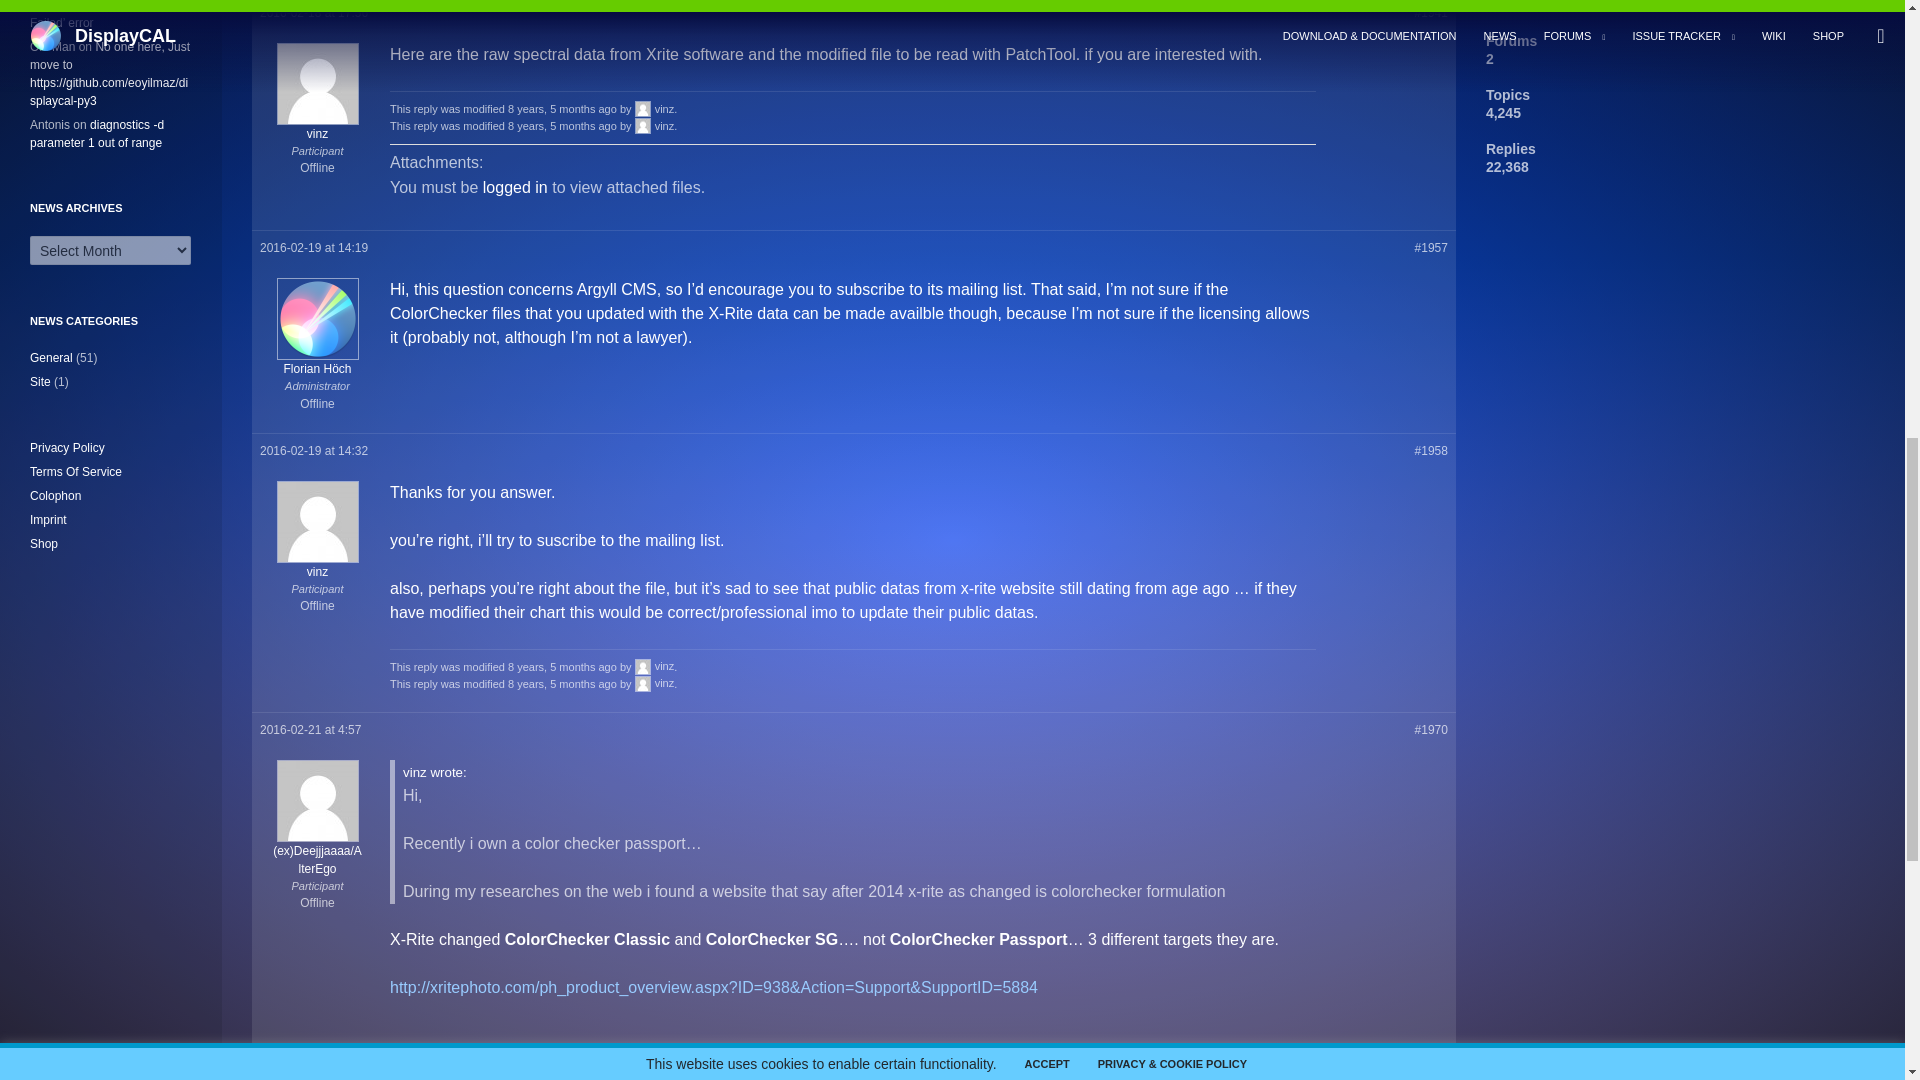 The width and height of the screenshot is (1920, 1080). Describe the element at coordinates (655, 683) in the screenshot. I see `View vinz's profile` at that location.